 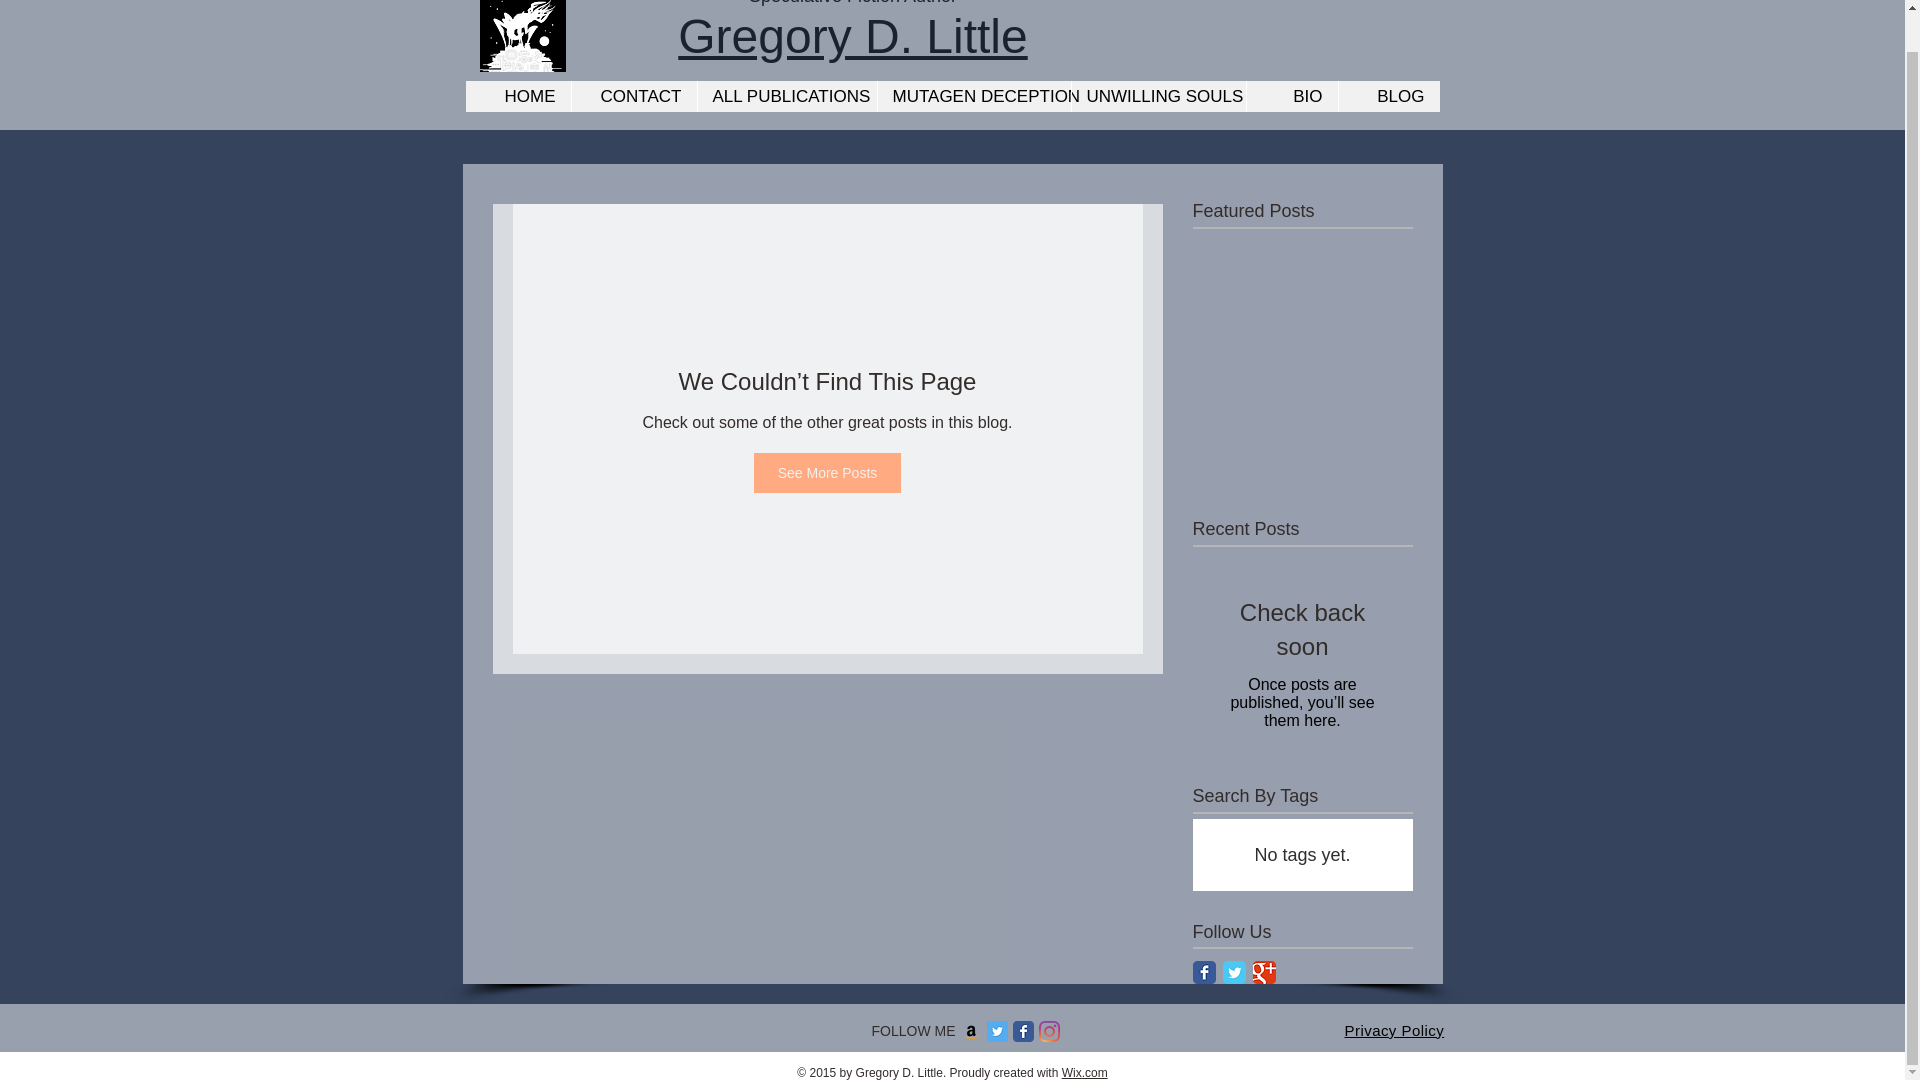 I want to click on BLOG, so click(x=1389, y=96).